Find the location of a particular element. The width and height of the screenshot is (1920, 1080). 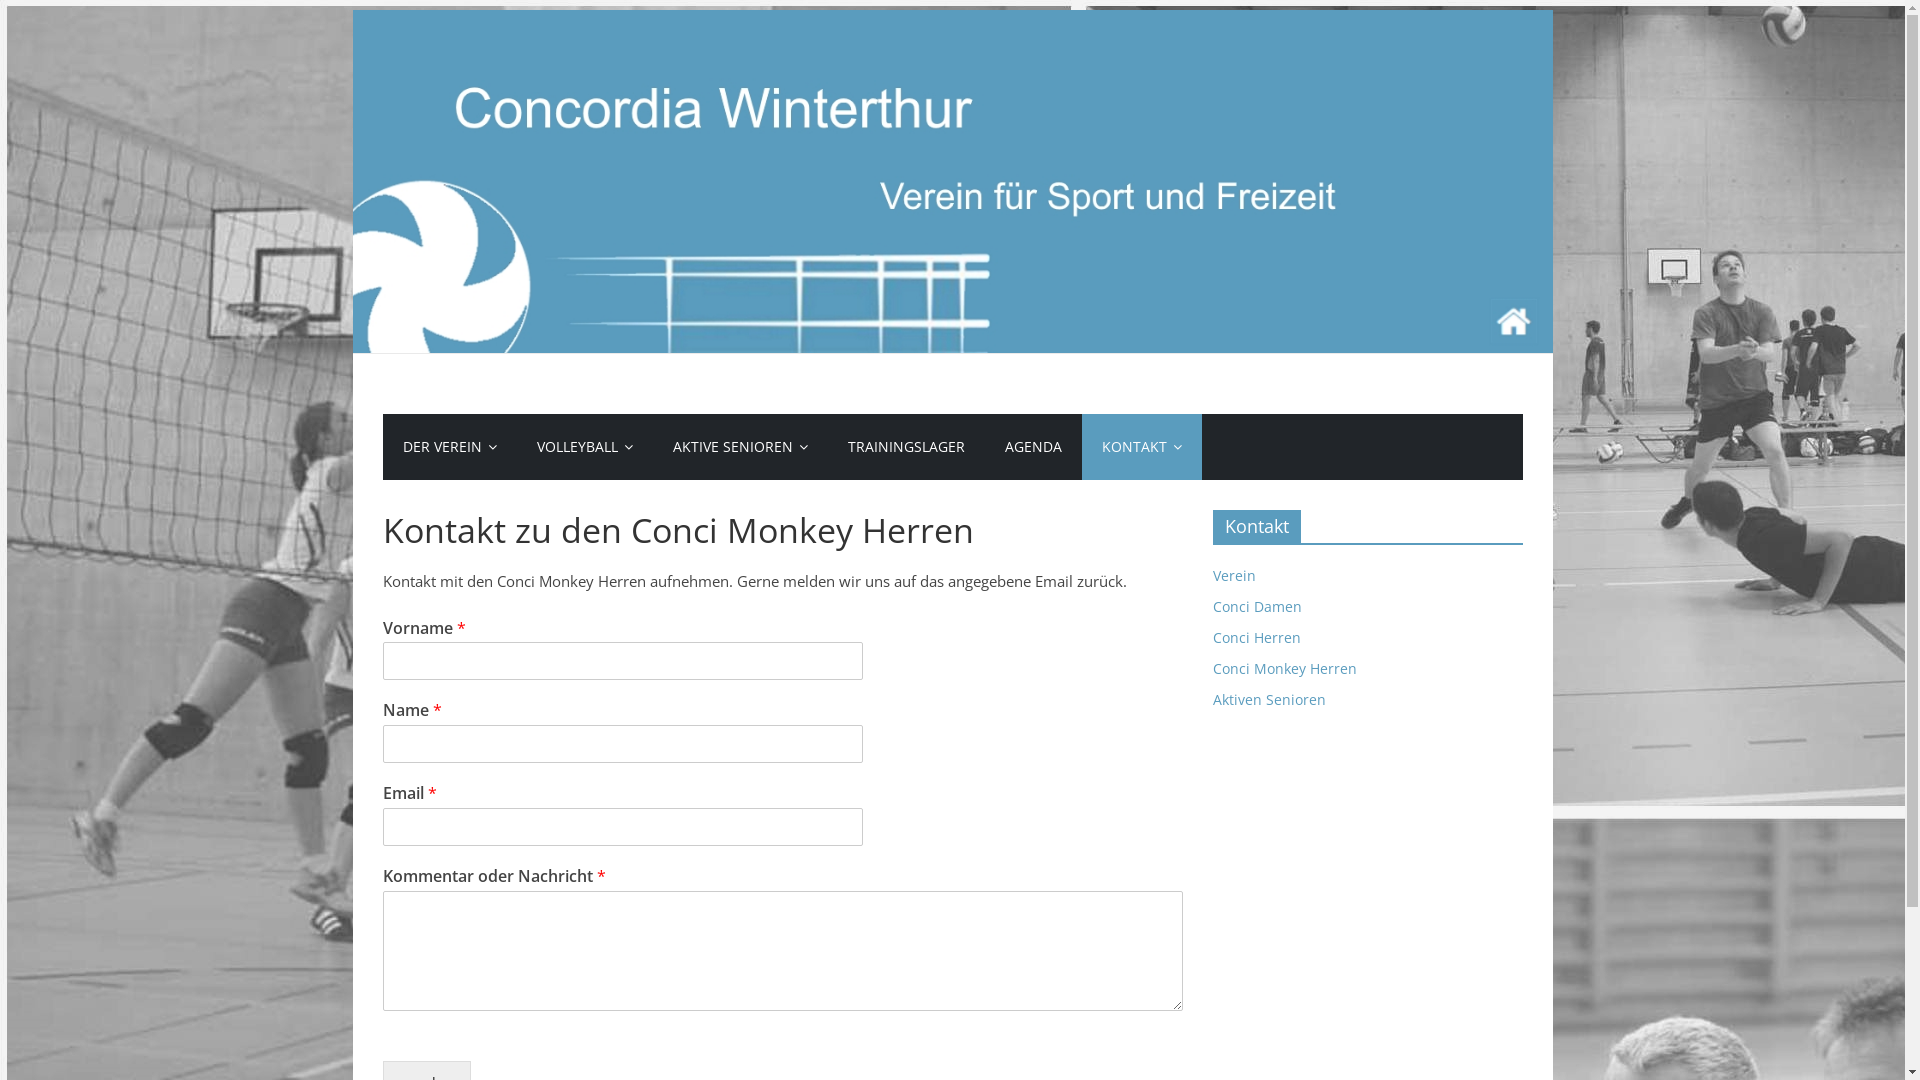

TRAININGSLAGER is located at coordinates (906, 447).